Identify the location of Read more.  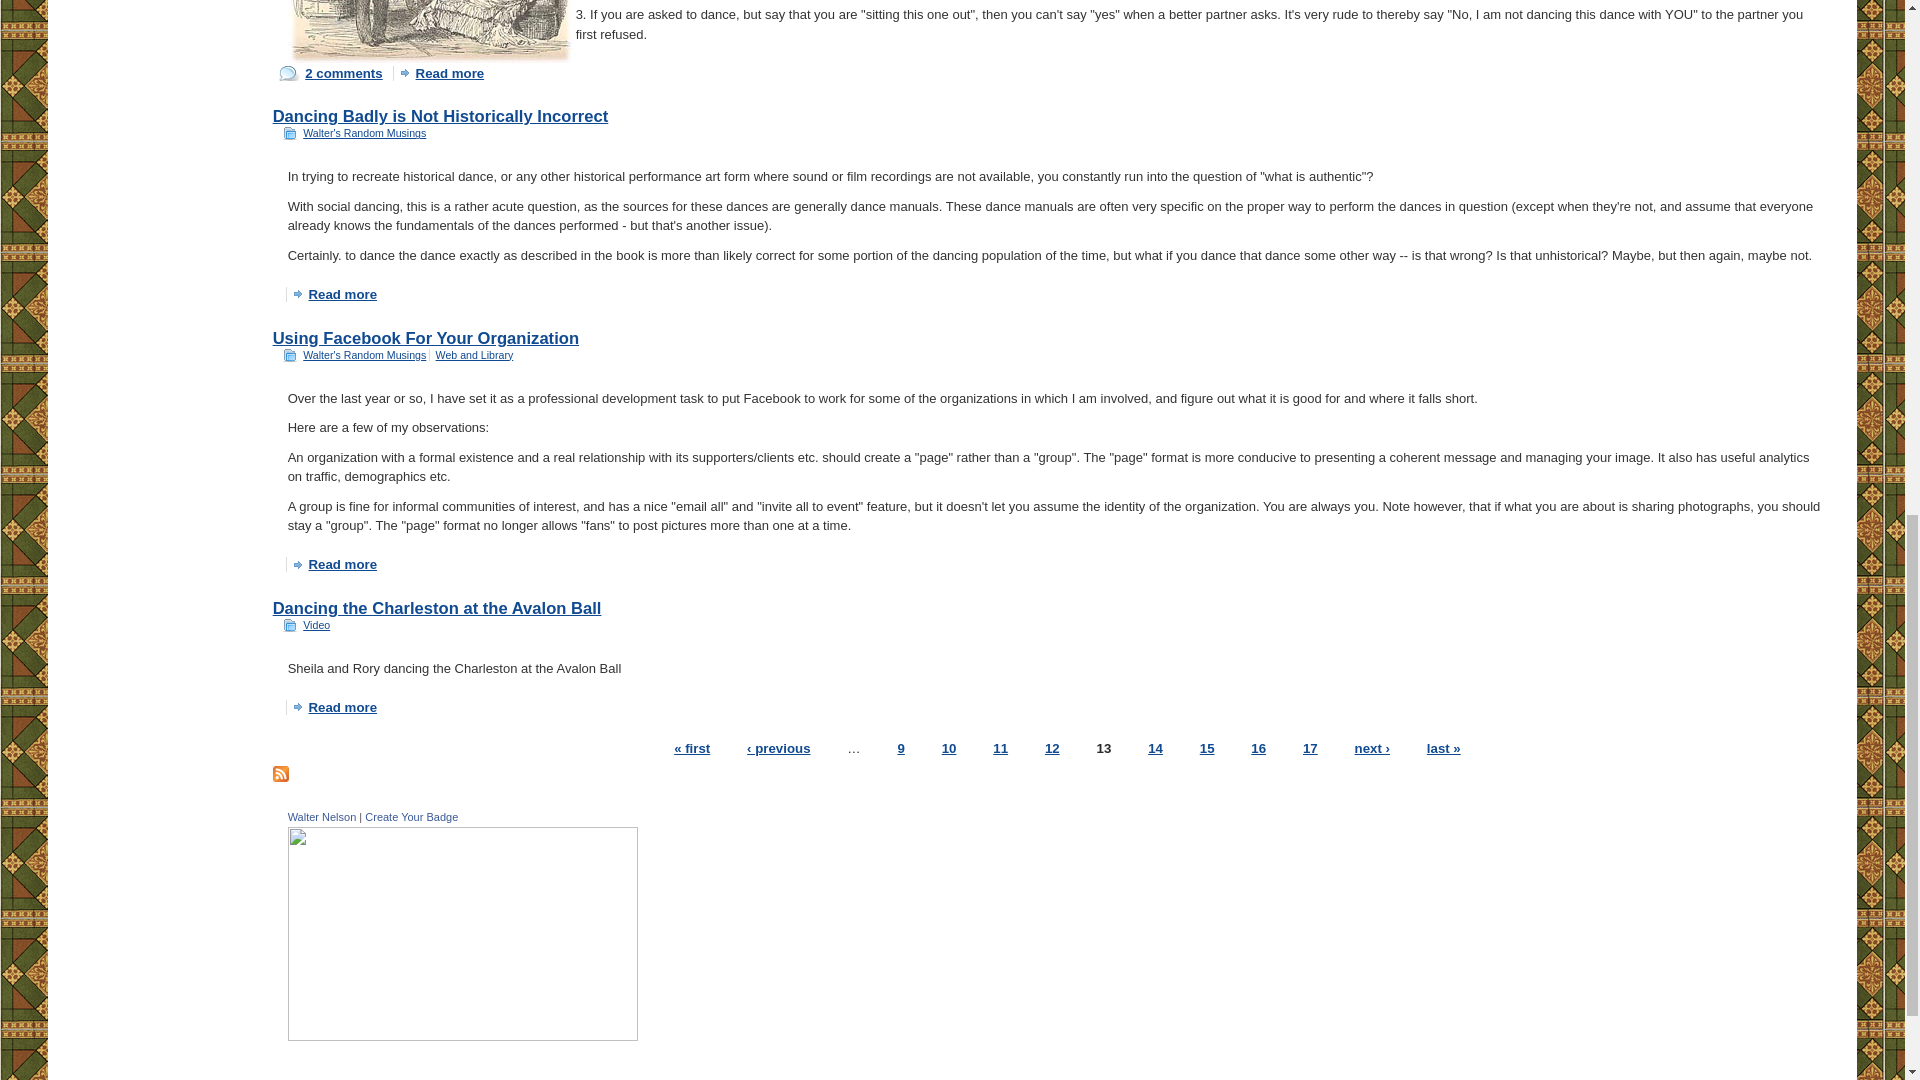
(336, 294).